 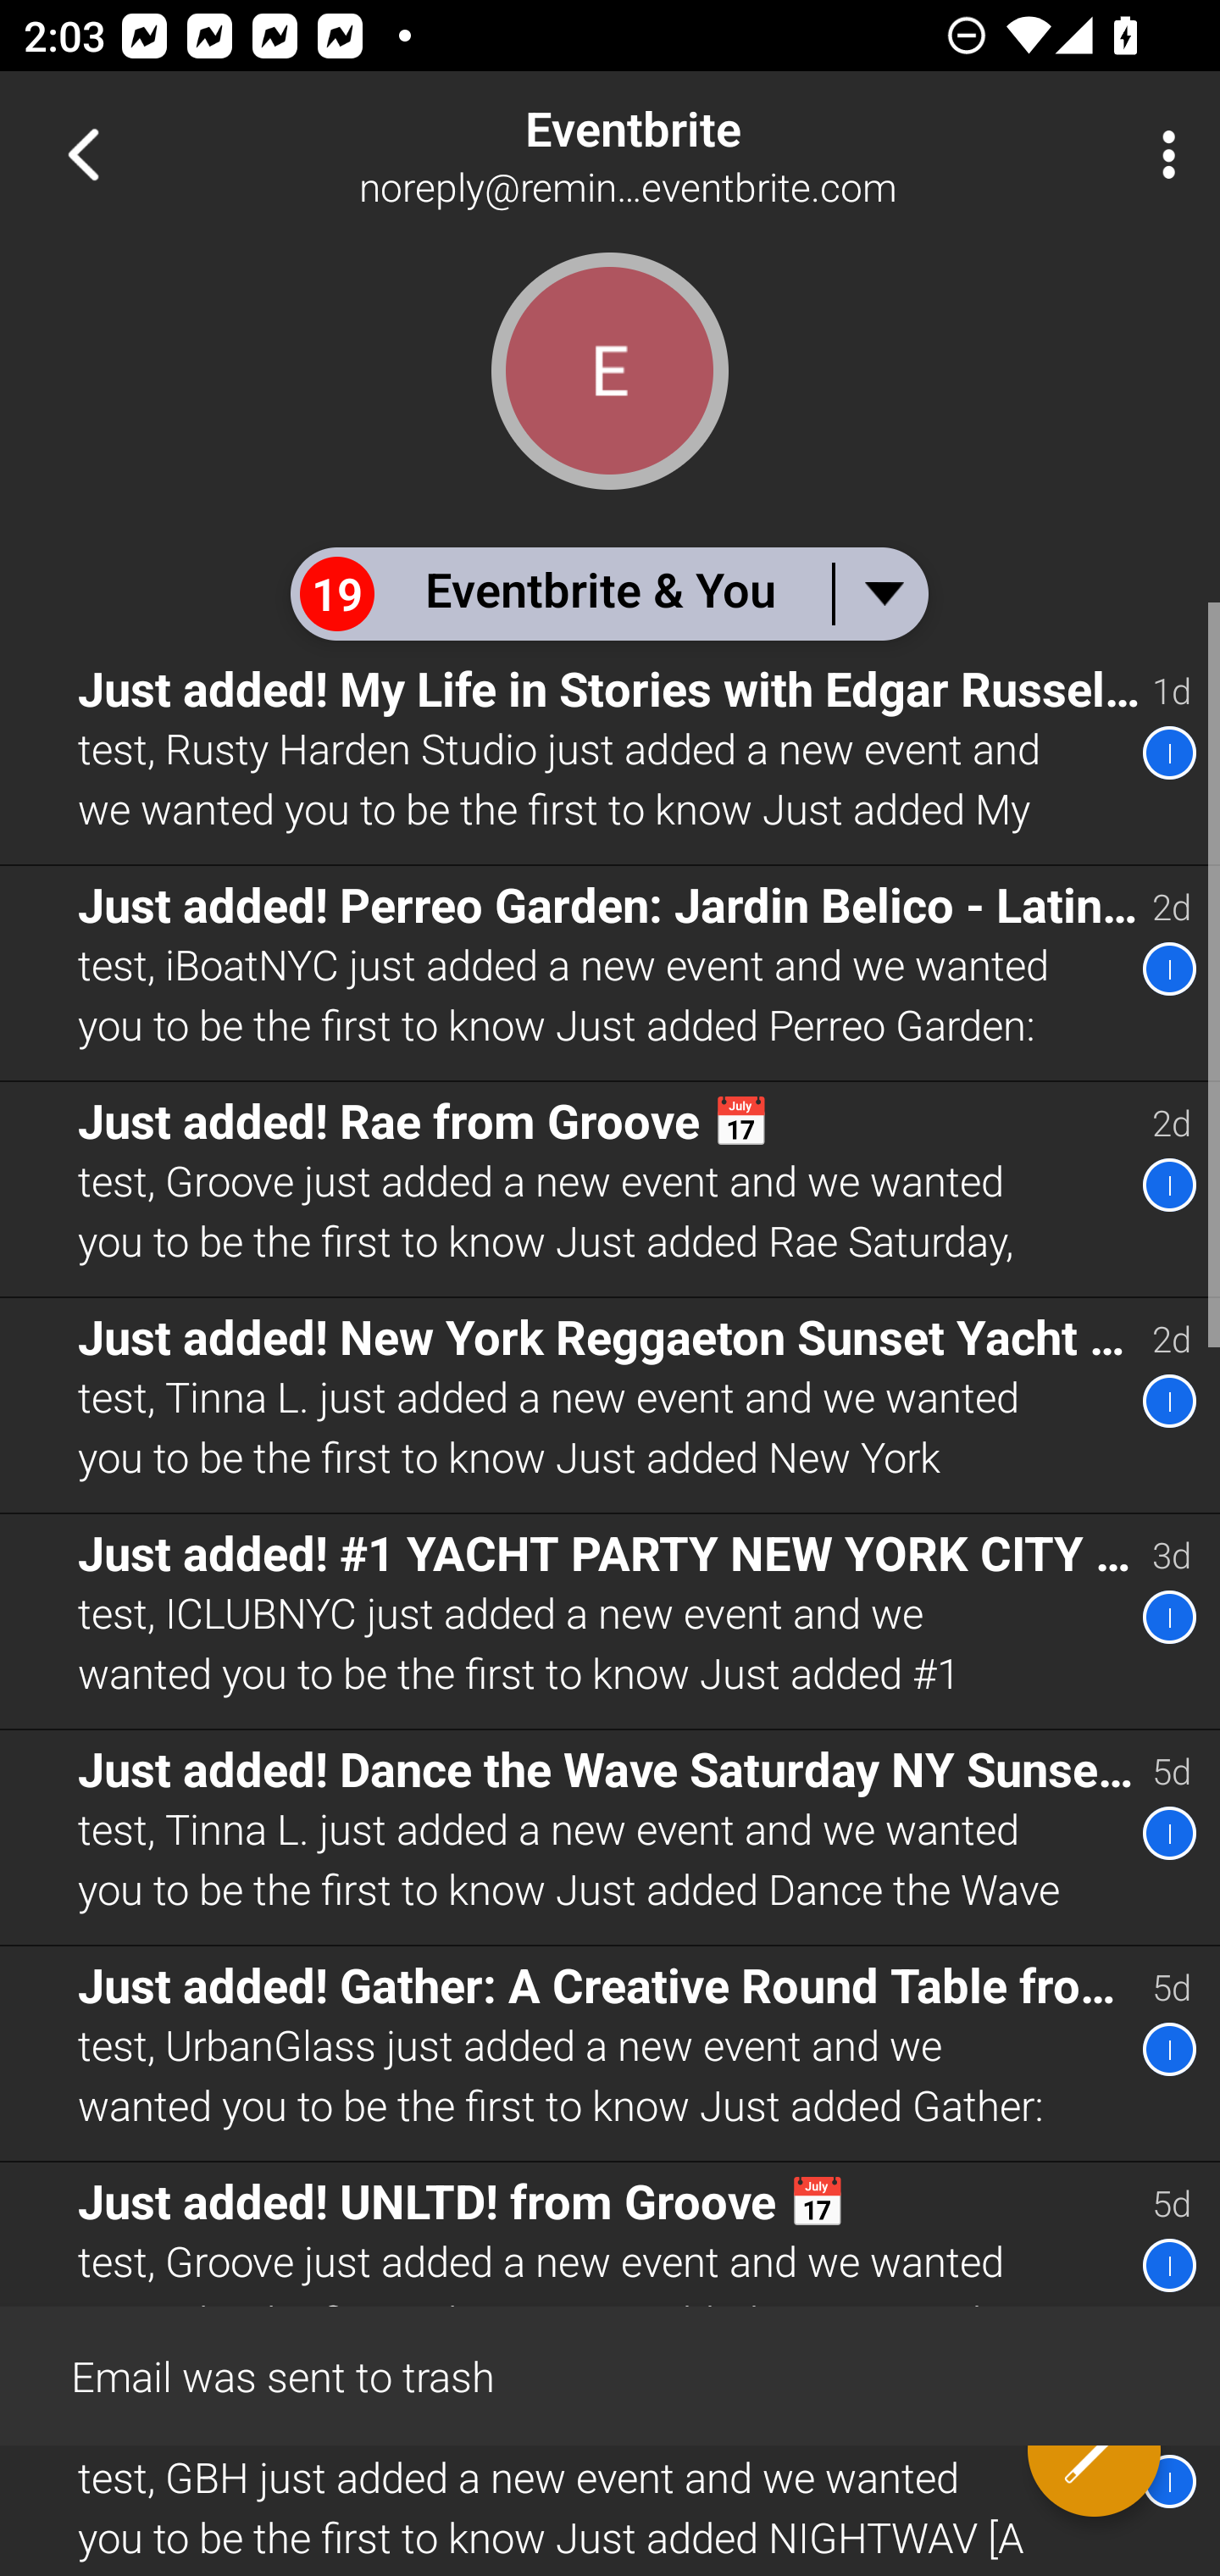 What do you see at coordinates (610, 2374) in the screenshot?
I see `Email was sent to trash` at bounding box center [610, 2374].